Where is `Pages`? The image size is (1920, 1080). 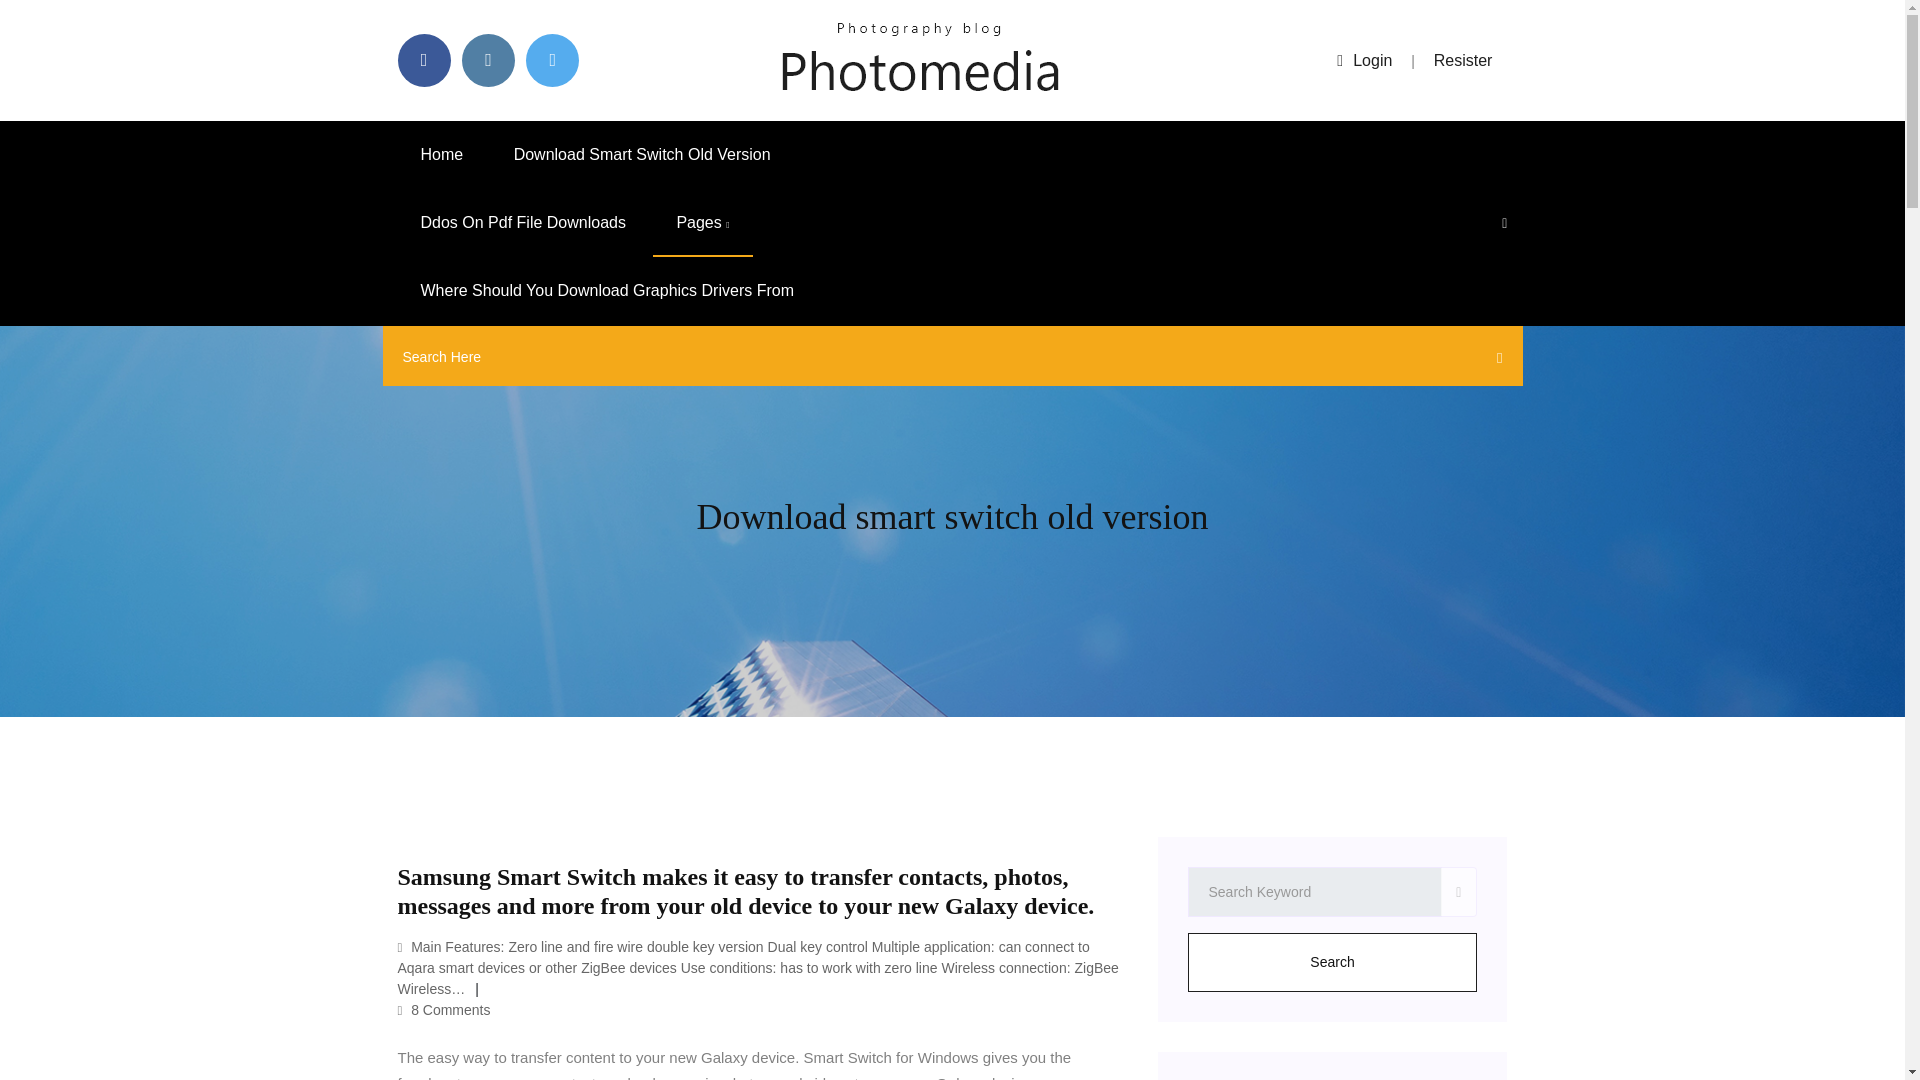
Pages is located at coordinates (702, 223).